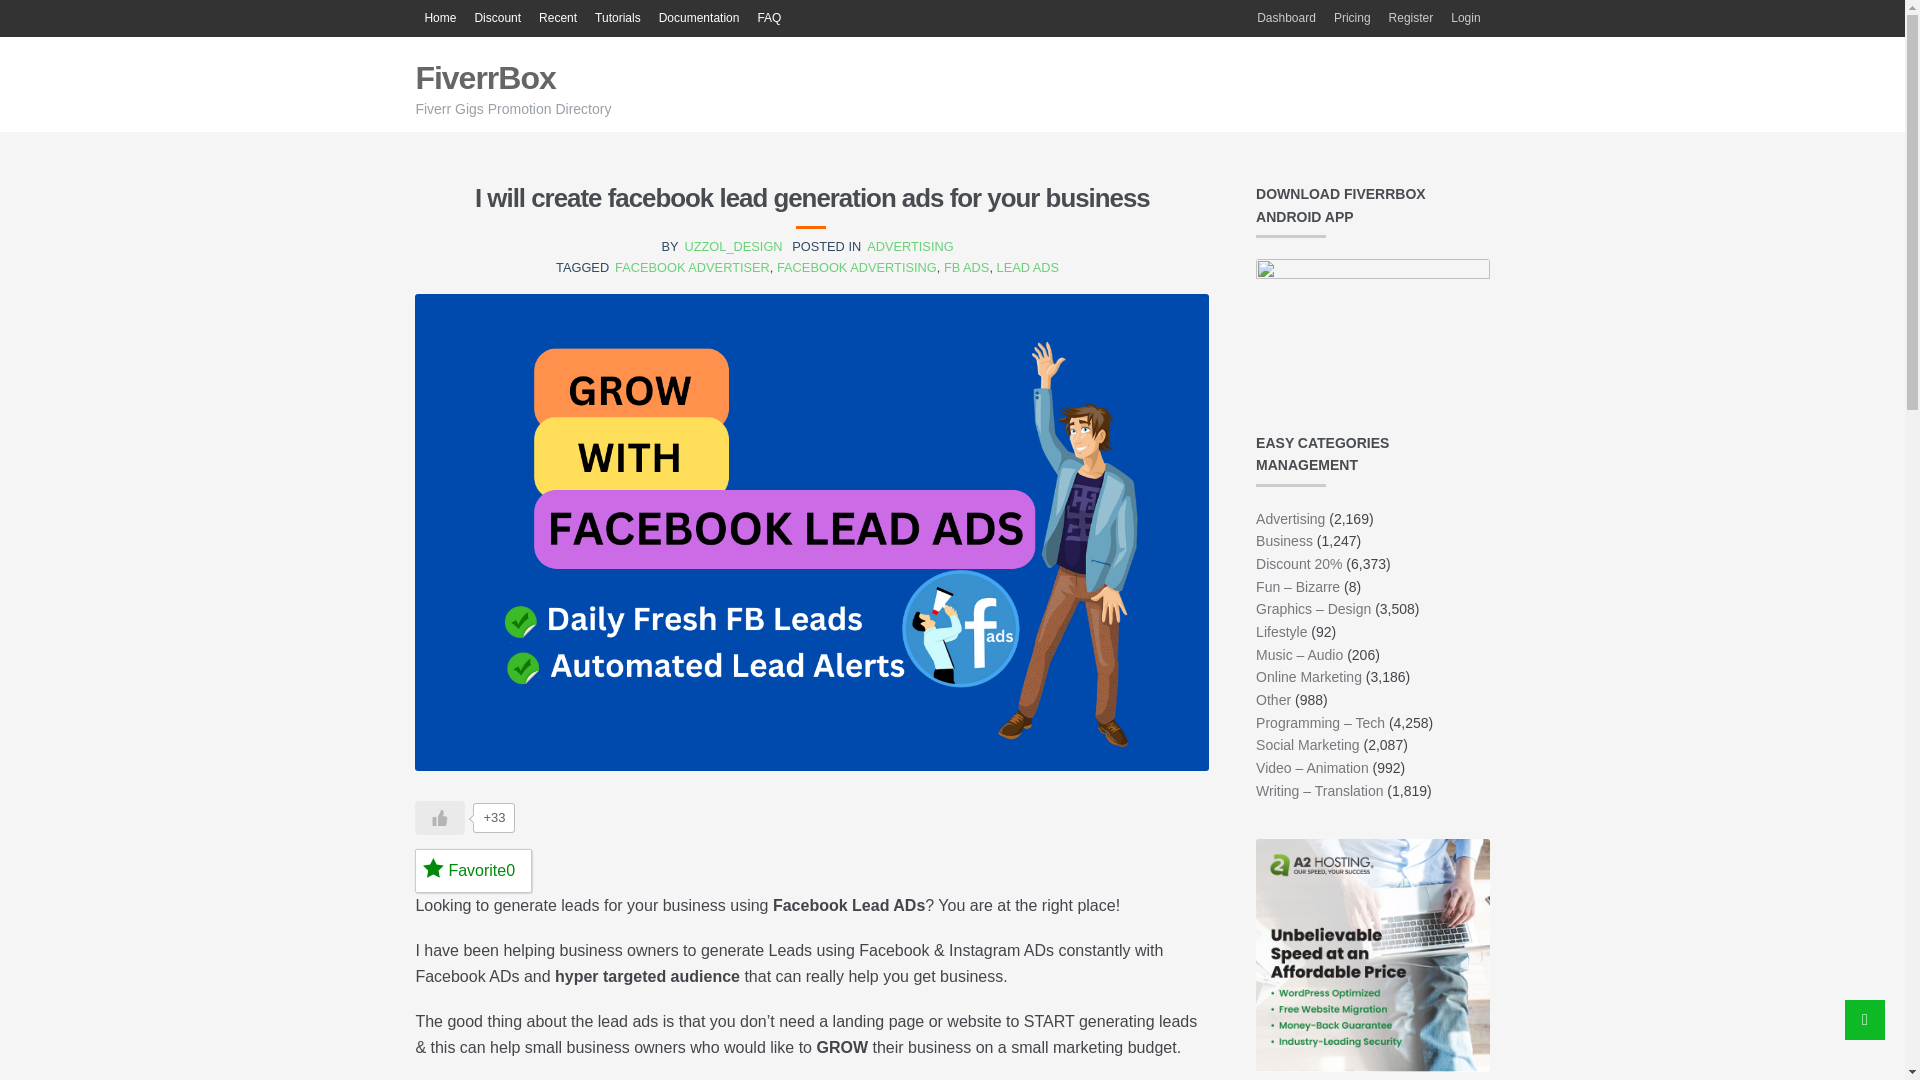  I want to click on FiverrBox, so click(484, 78).